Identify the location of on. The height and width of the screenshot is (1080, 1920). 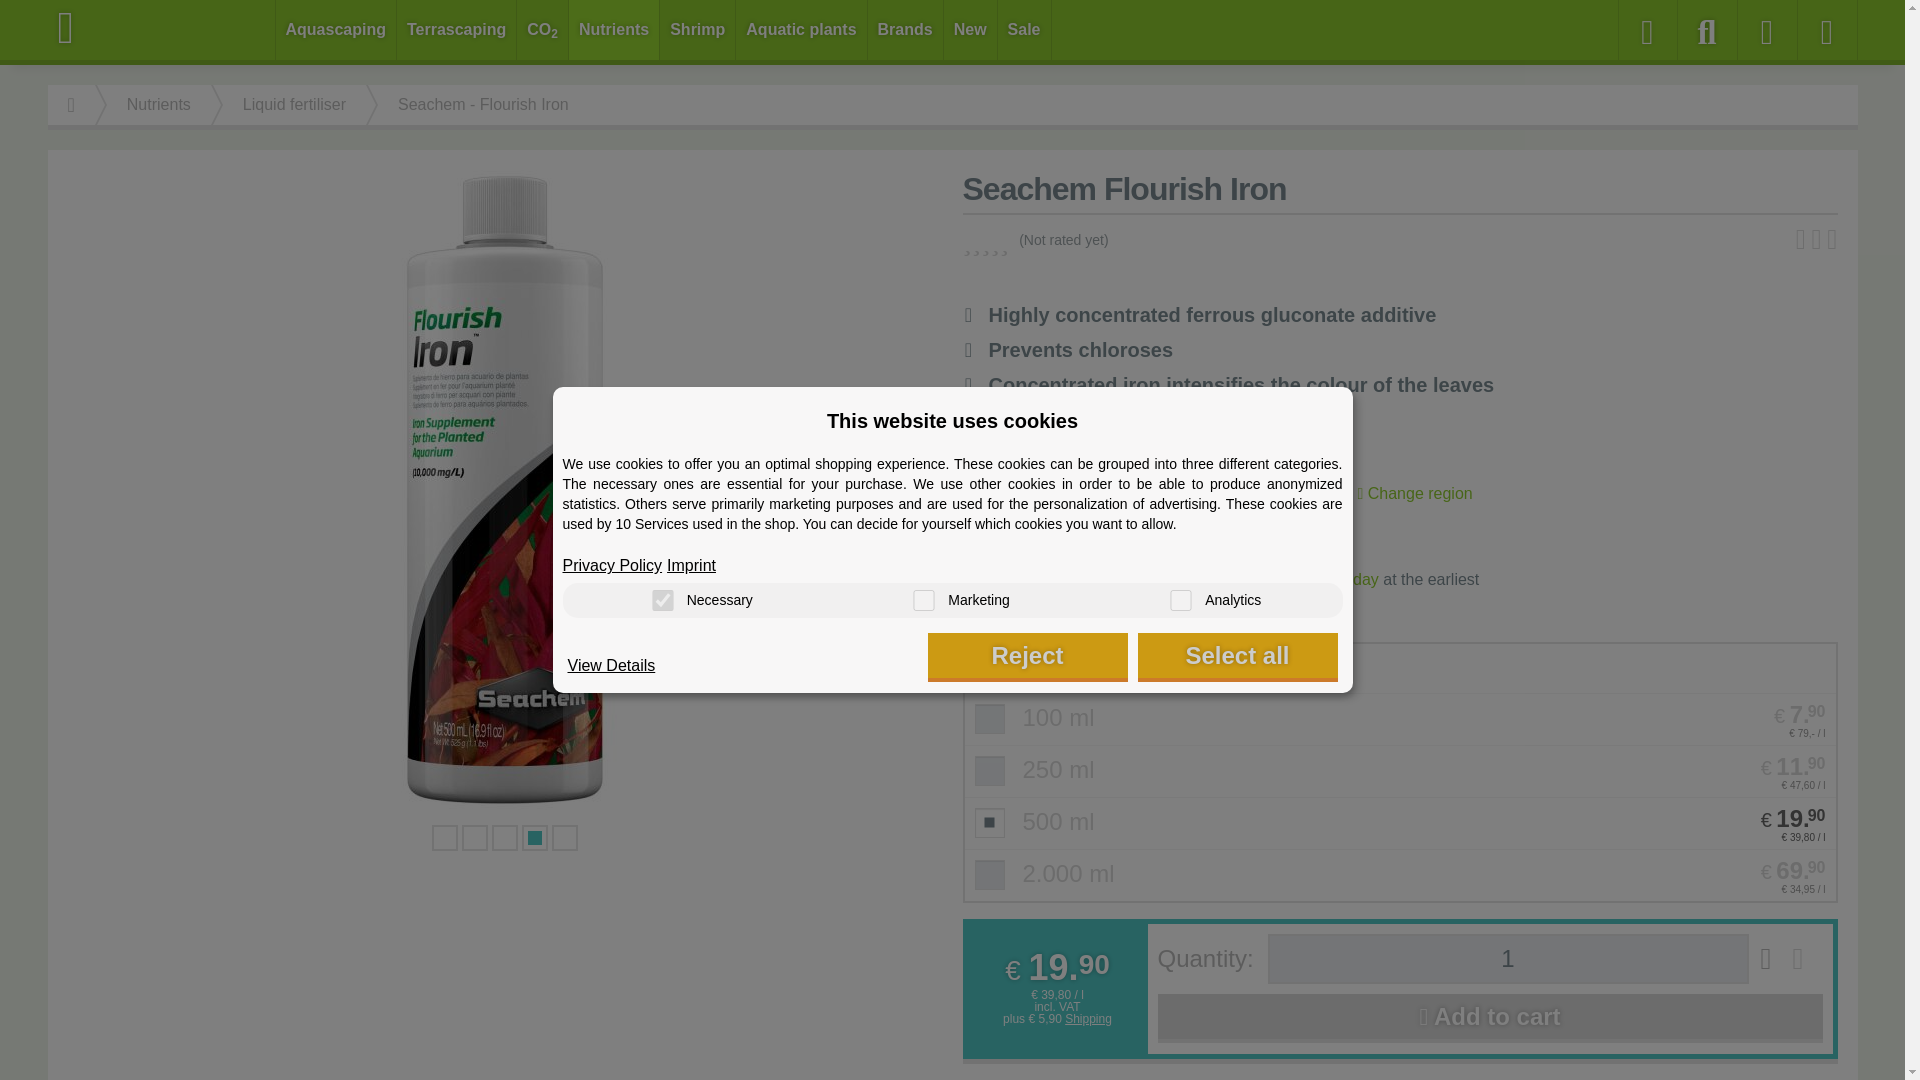
(662, 600).